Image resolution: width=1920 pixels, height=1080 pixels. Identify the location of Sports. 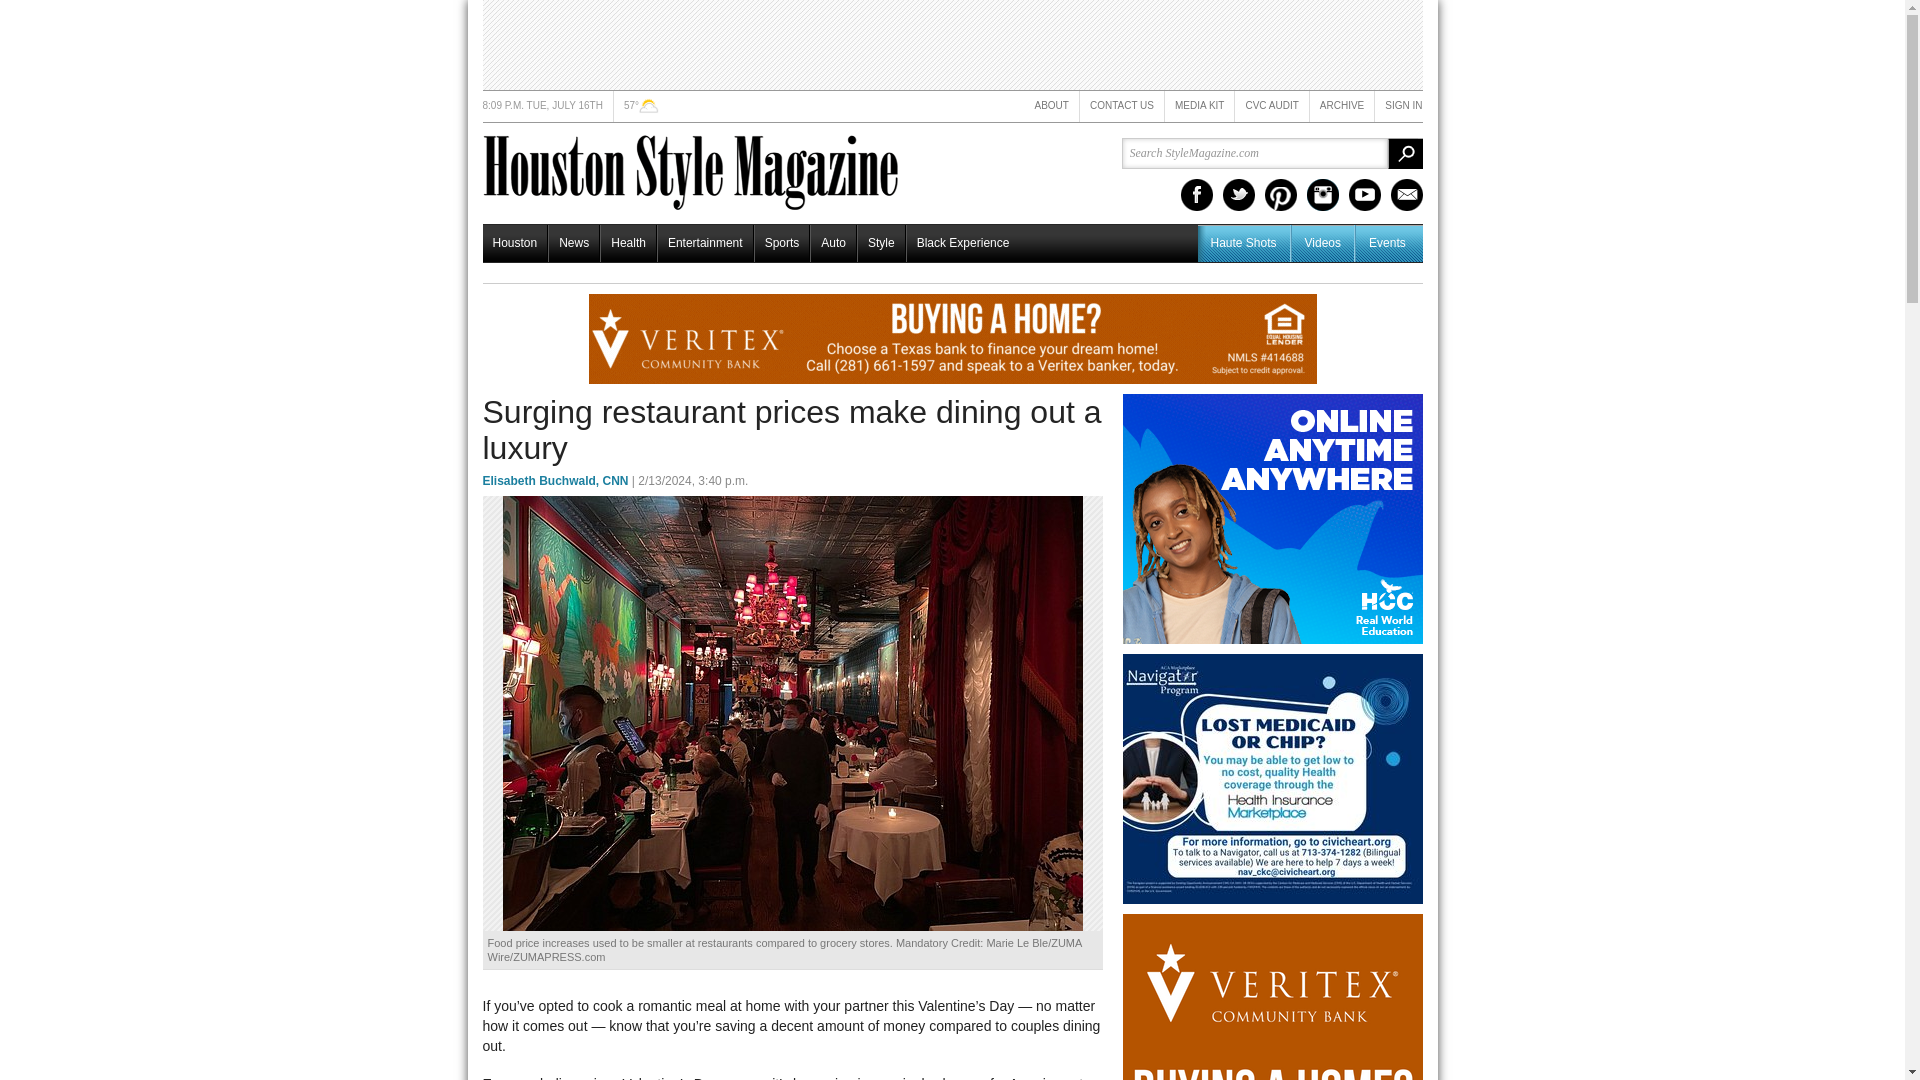
(782, 243).